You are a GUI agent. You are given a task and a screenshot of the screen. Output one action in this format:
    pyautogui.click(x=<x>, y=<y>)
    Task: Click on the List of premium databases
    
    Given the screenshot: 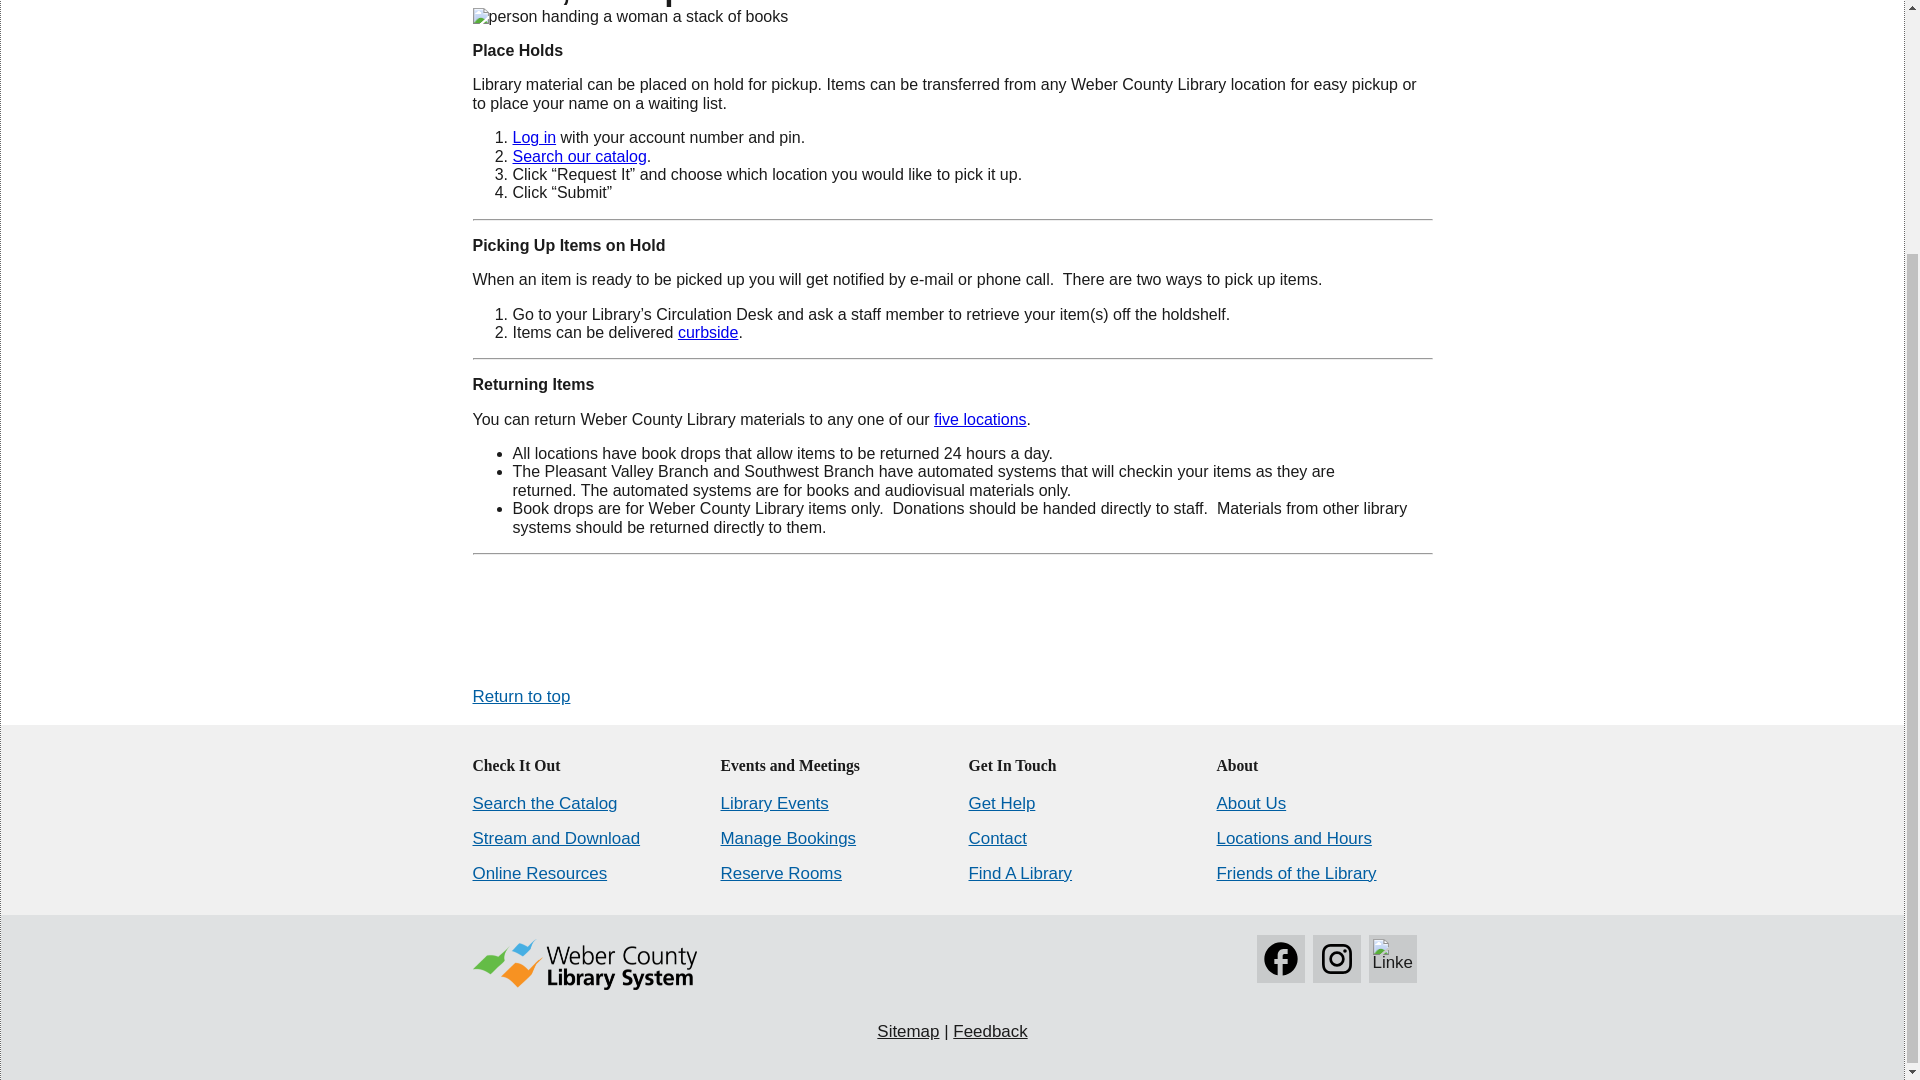 What is the action you would take?
    pyautogui.click(x=539, y=874)
    